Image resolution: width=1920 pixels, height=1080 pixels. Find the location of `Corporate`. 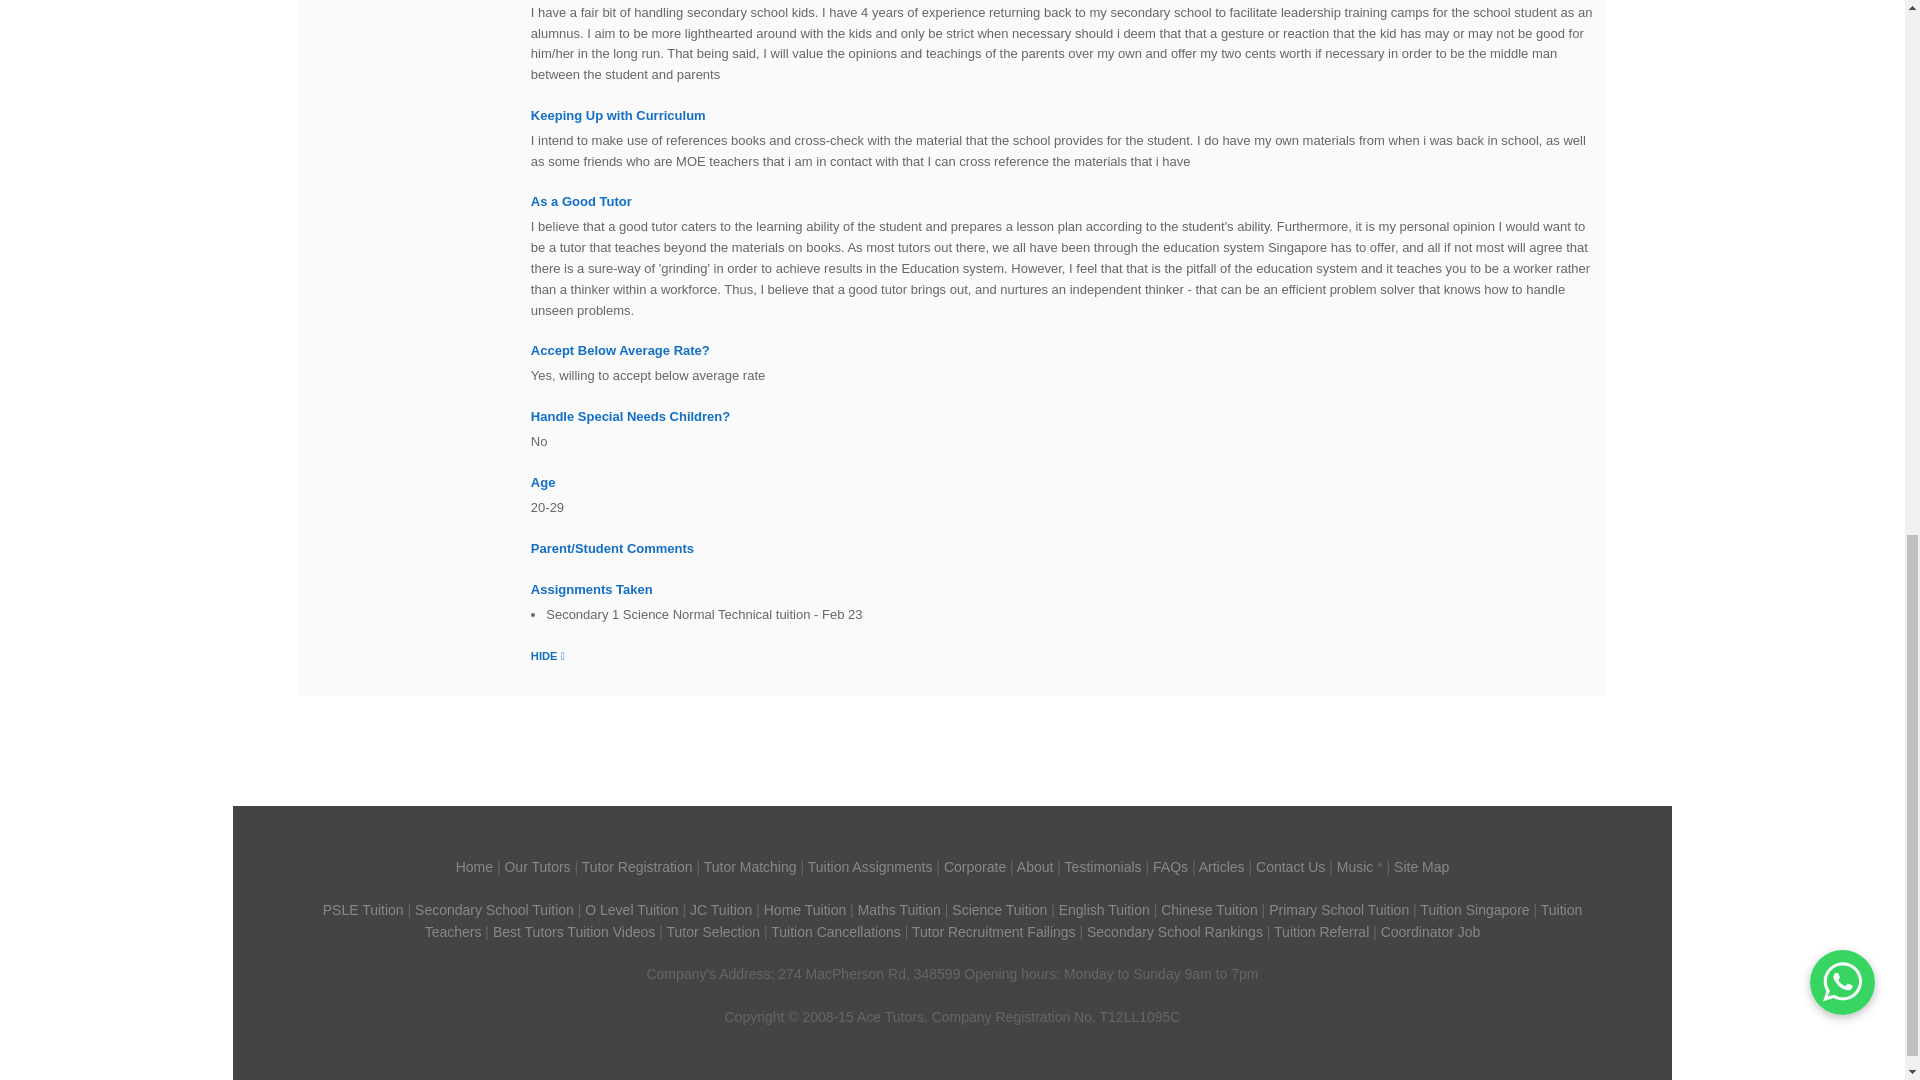

Corporate is located at coordinates (975, 866).